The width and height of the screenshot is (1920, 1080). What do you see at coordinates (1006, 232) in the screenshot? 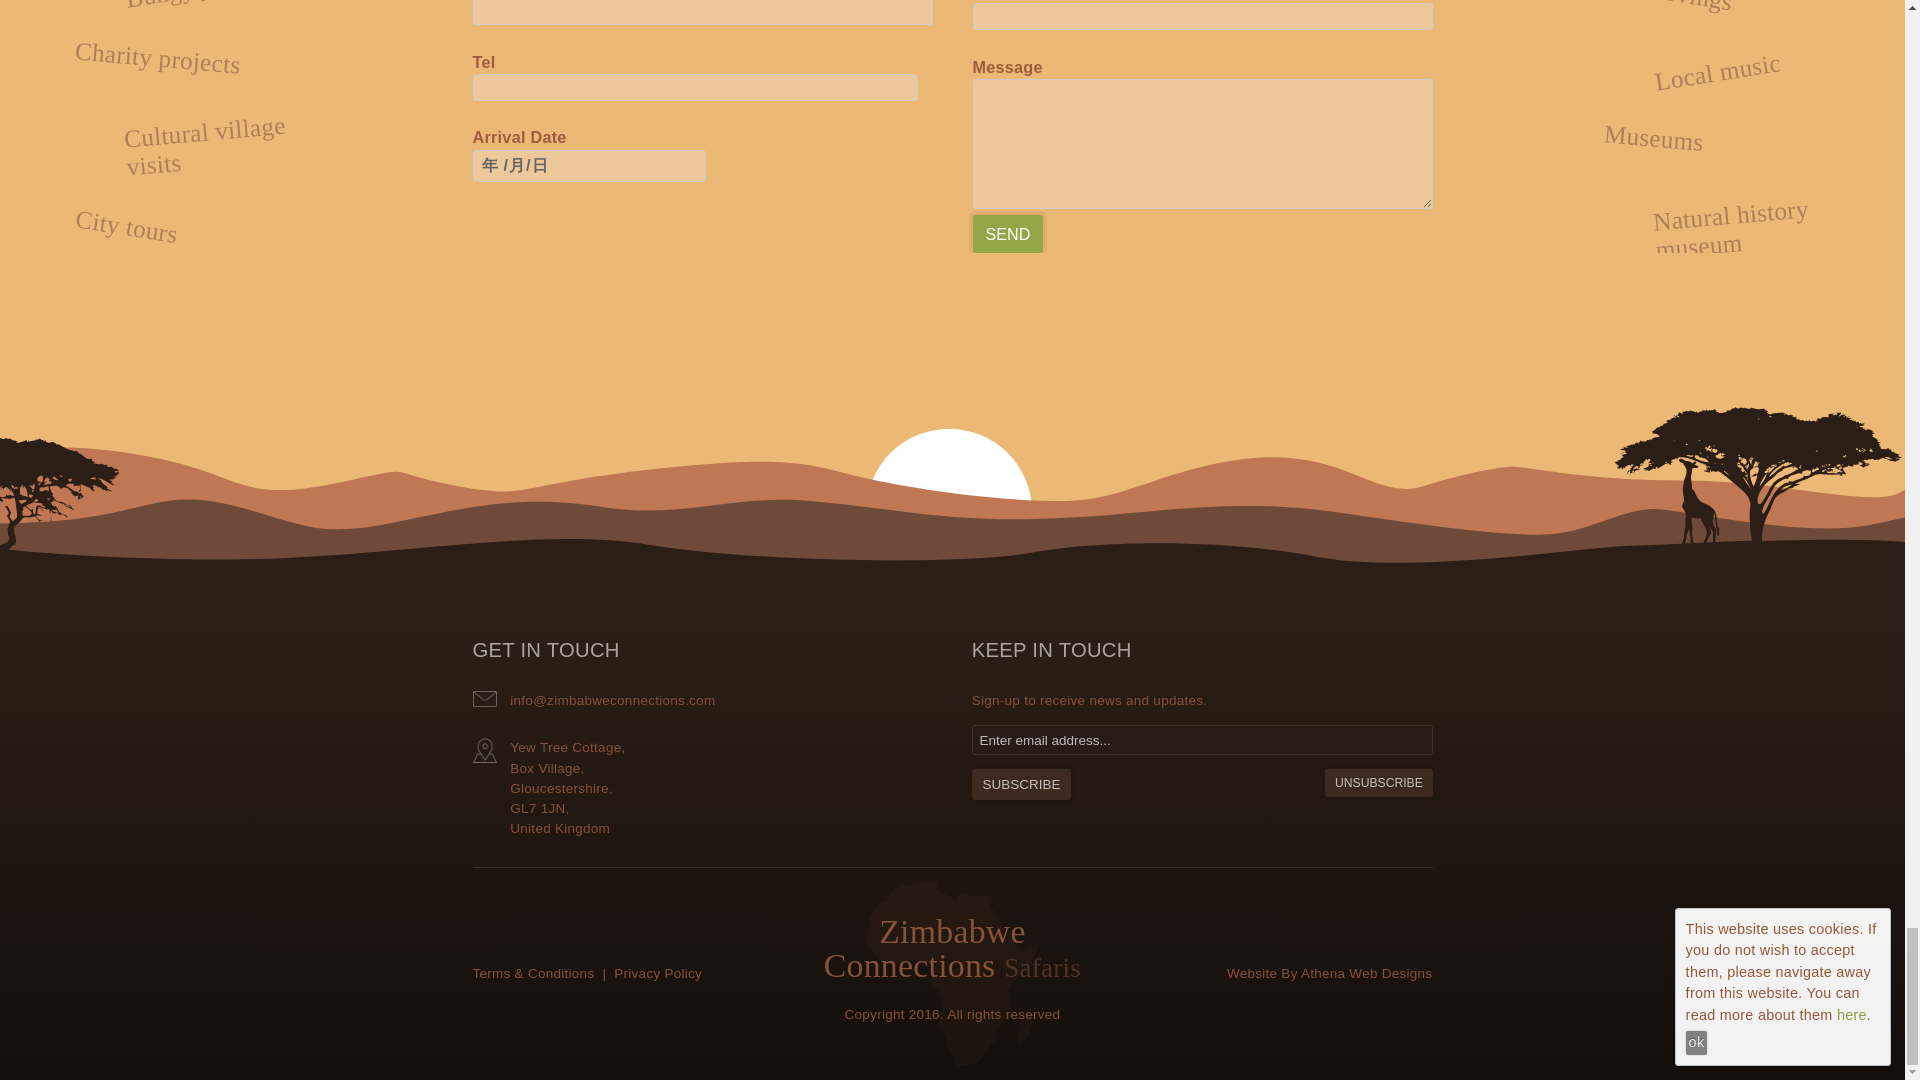
I see `Send` at bounding box center [1006, 232].